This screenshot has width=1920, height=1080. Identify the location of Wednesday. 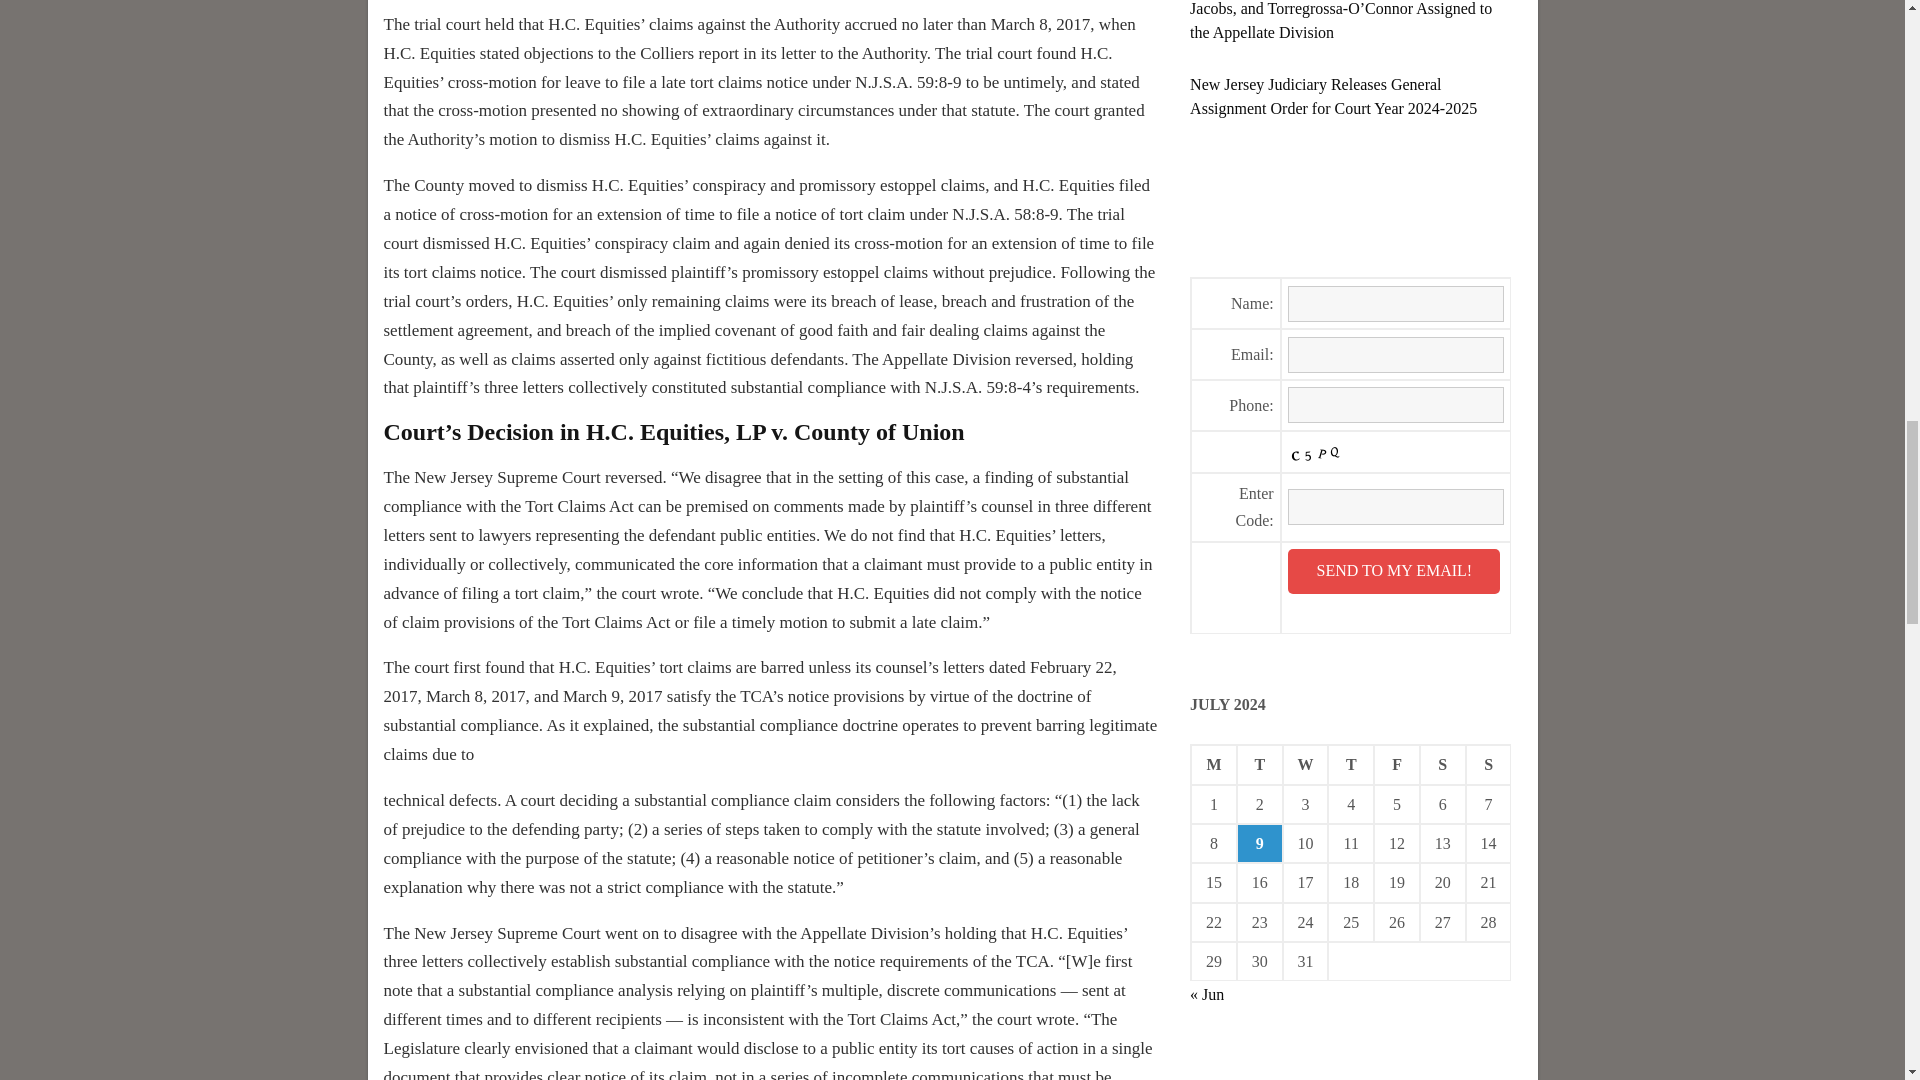
(1305, 764).